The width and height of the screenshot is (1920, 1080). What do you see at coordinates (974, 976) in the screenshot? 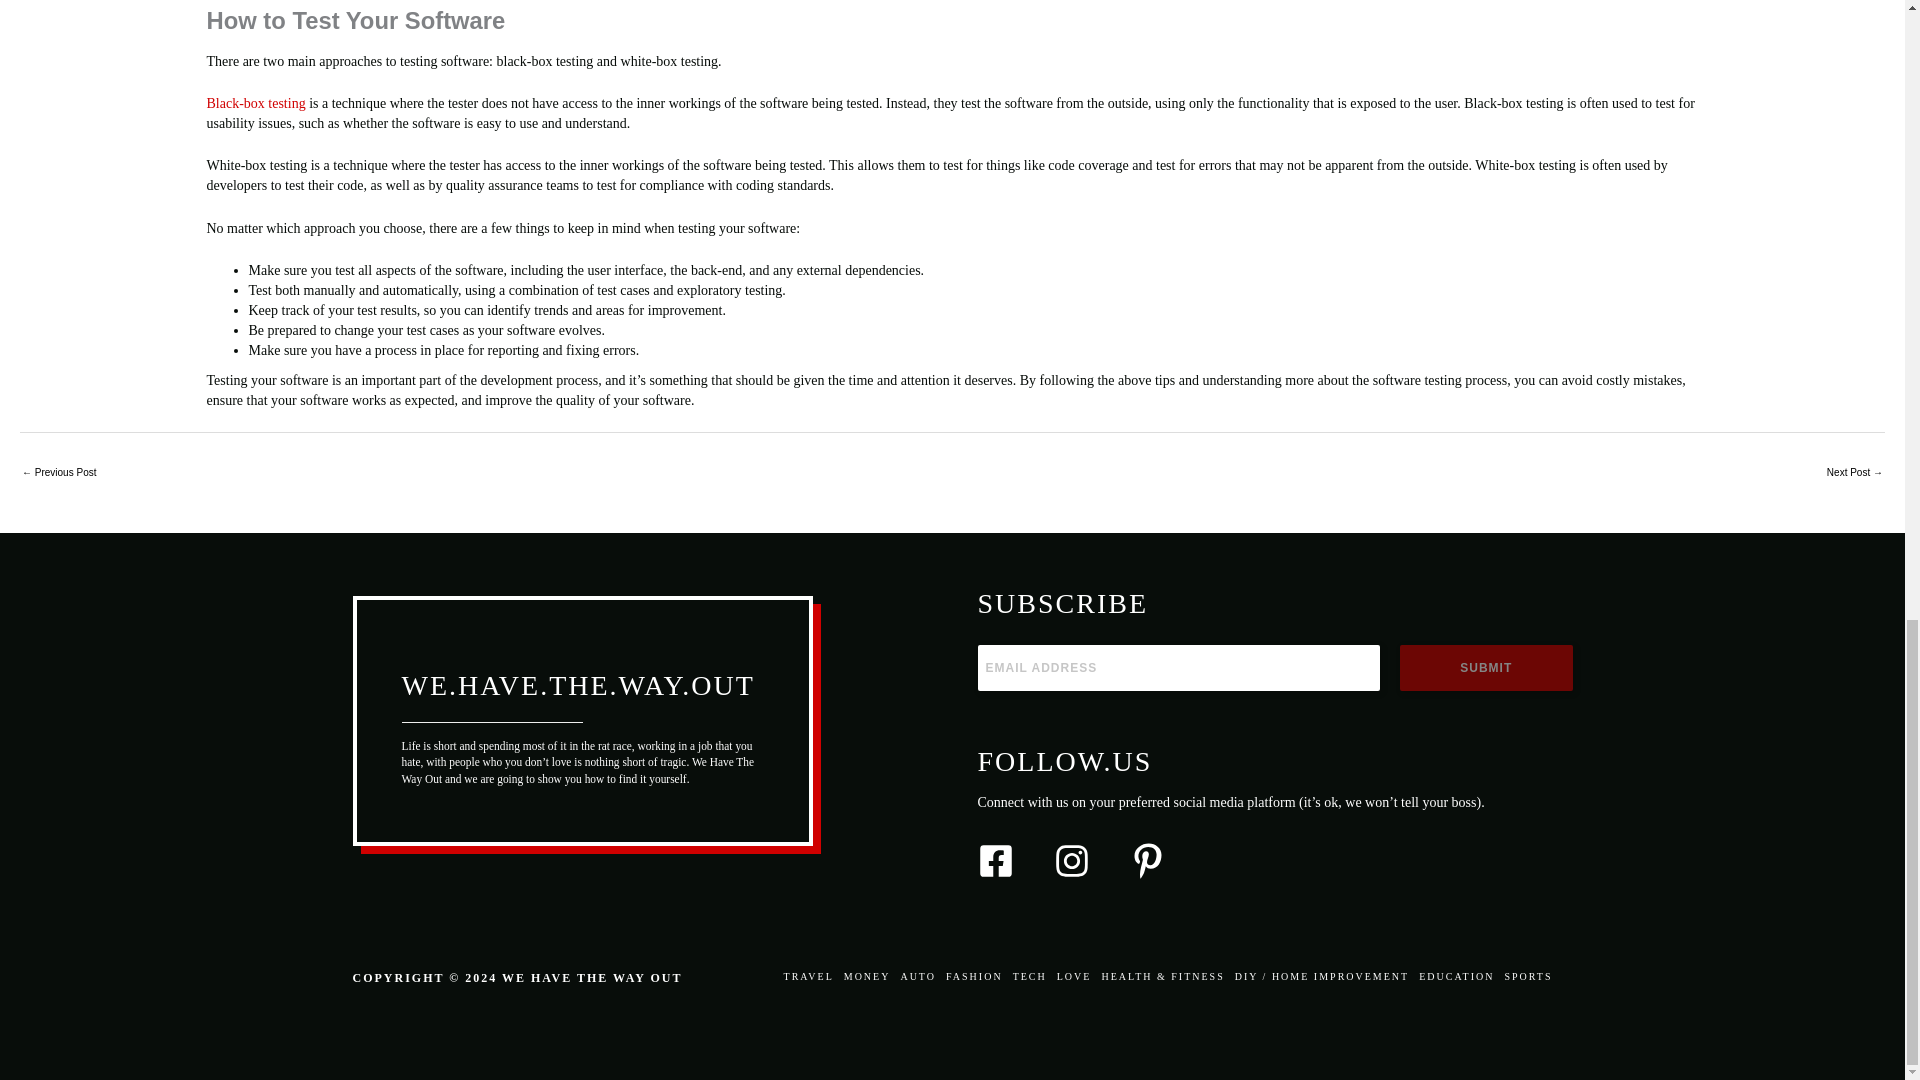
I see `FASHION` at bounding box center [974, 976].